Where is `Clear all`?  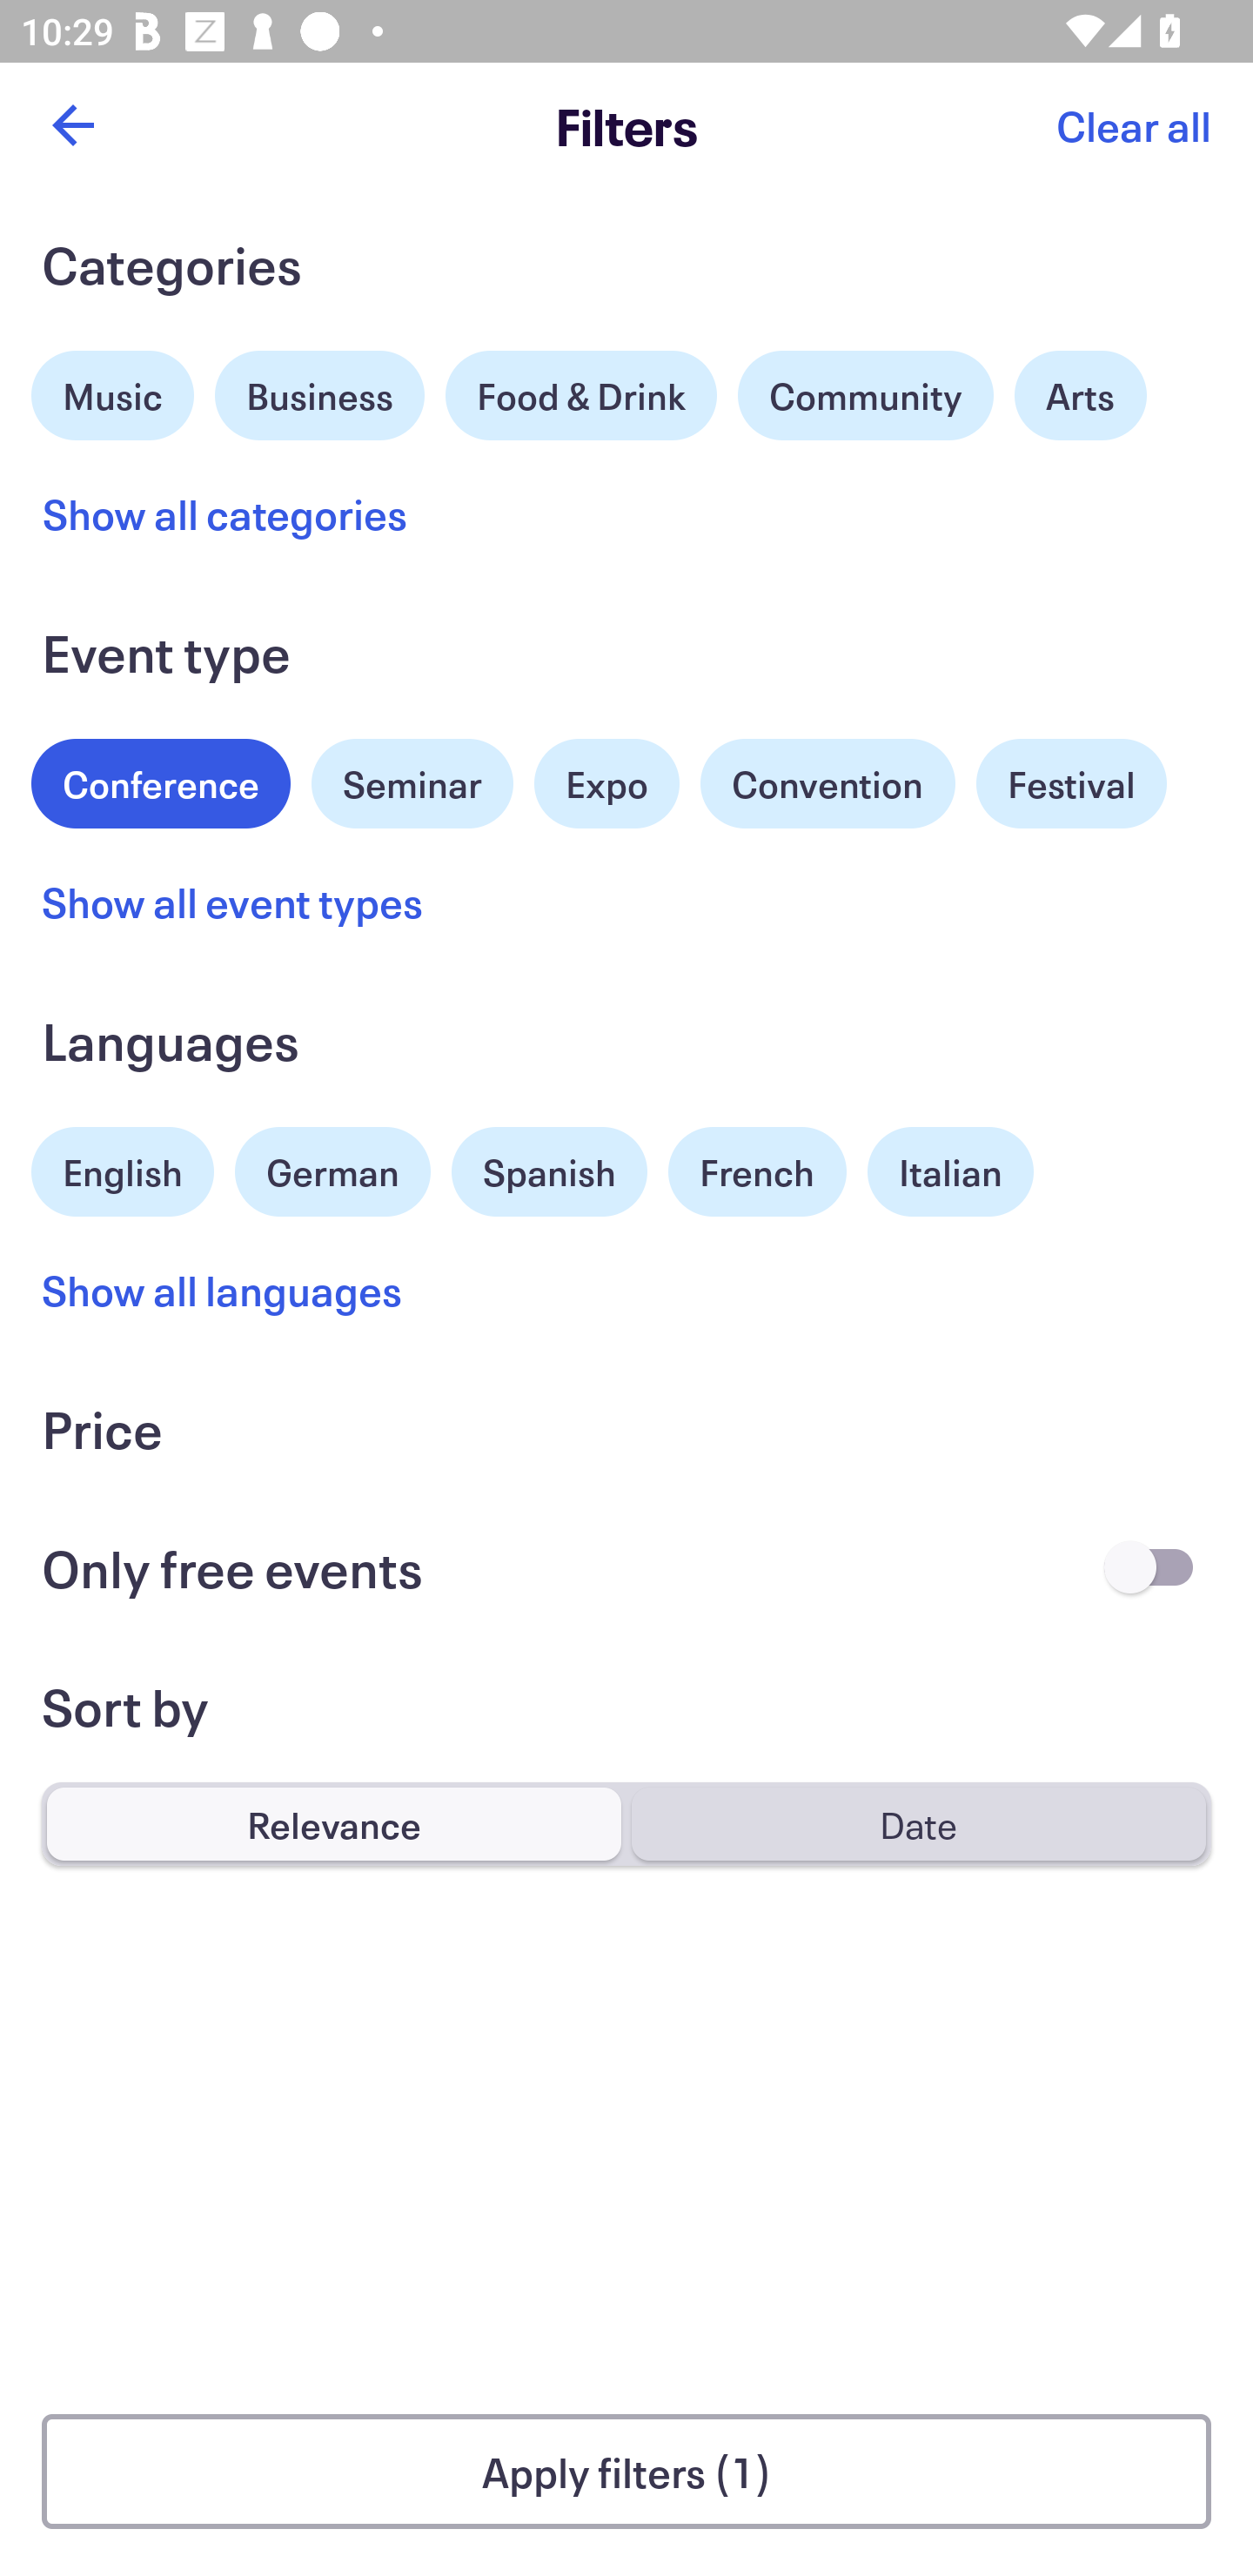
Clear all is located at coordinates (1133, 125).